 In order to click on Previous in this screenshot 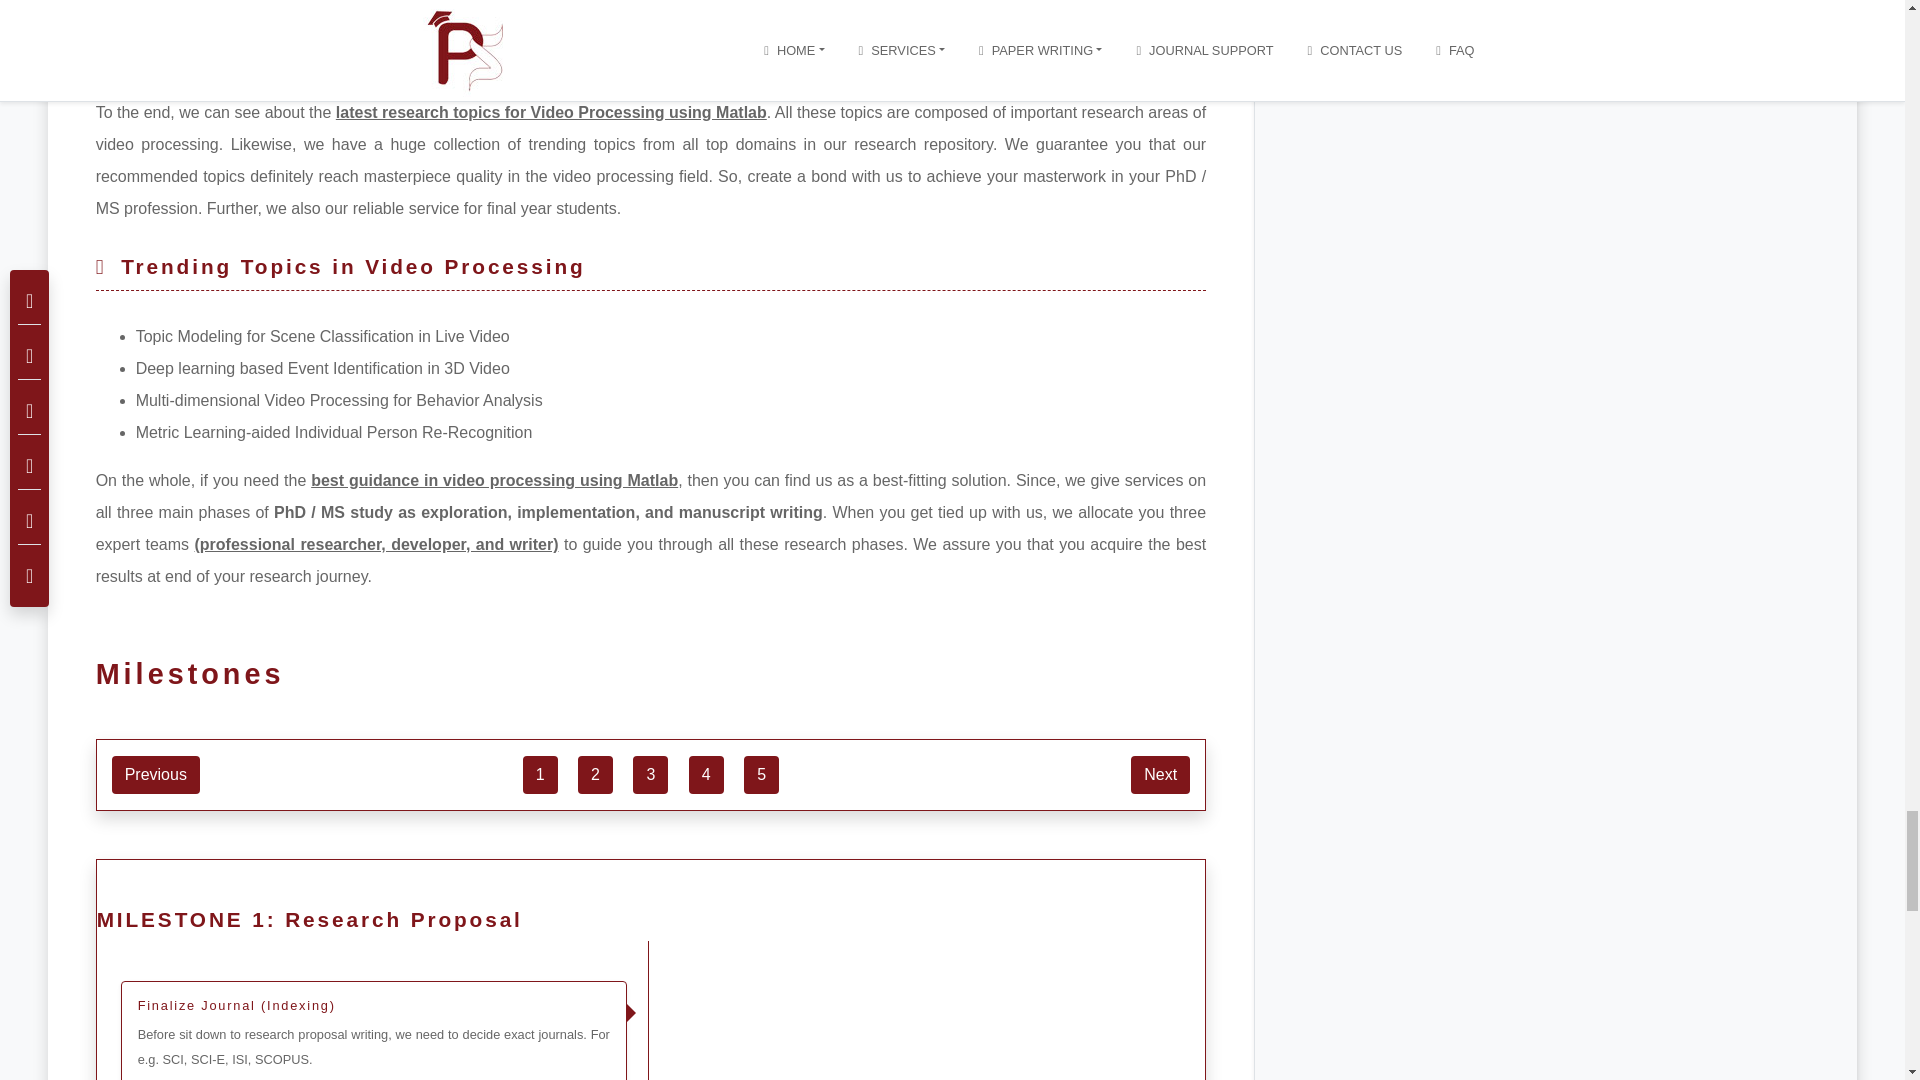, I will do `click(155, 774)`.